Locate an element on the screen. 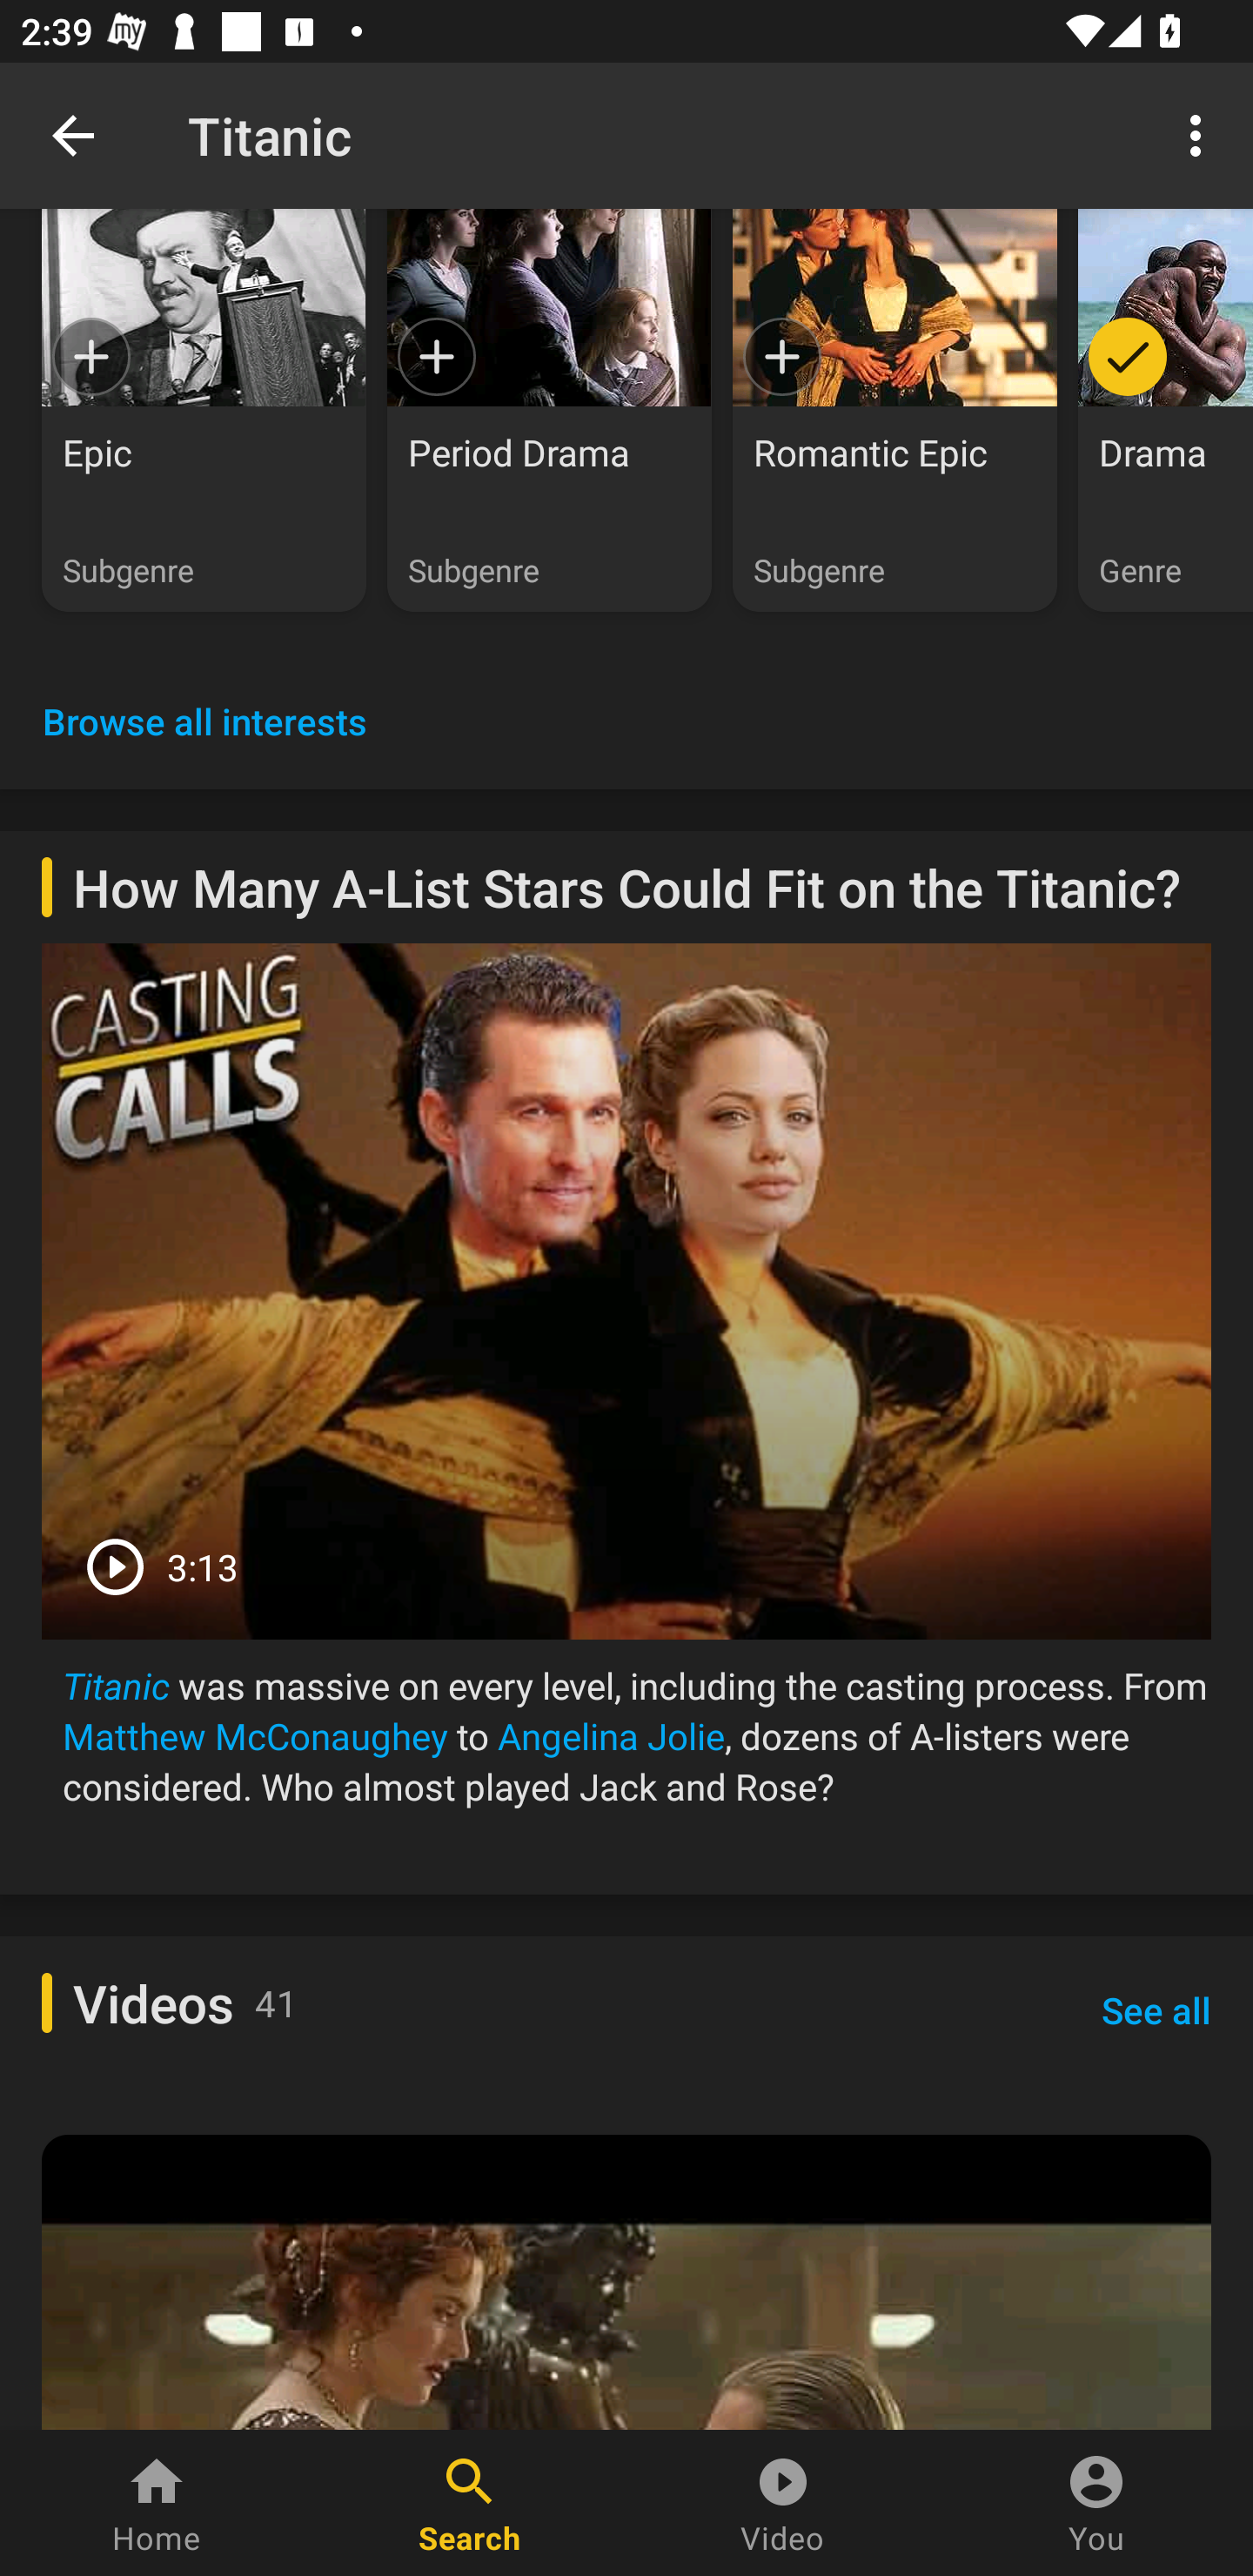 Image resolution: width=1253 pixels, height=2576 pixels. Browse all interests is located at coordinates (204, 721).